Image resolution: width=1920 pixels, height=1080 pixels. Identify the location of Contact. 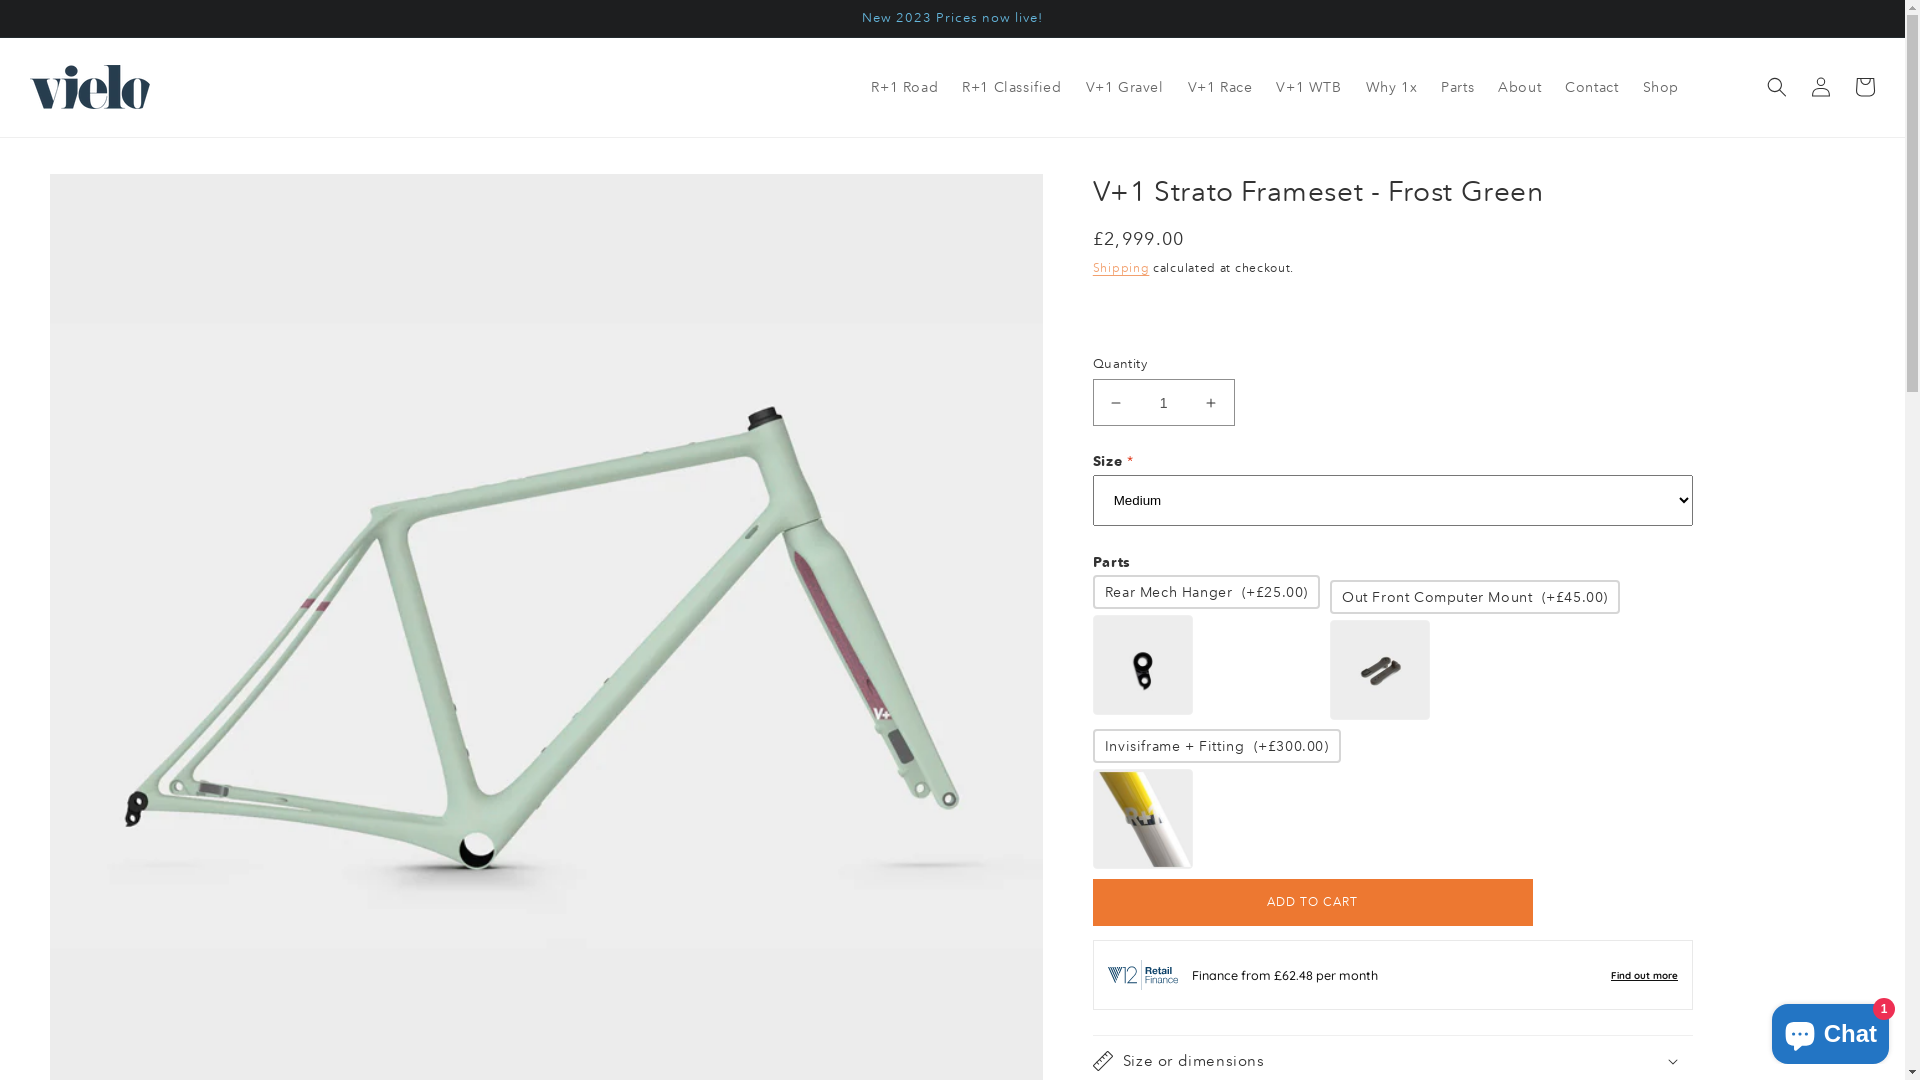
(1592, 87).